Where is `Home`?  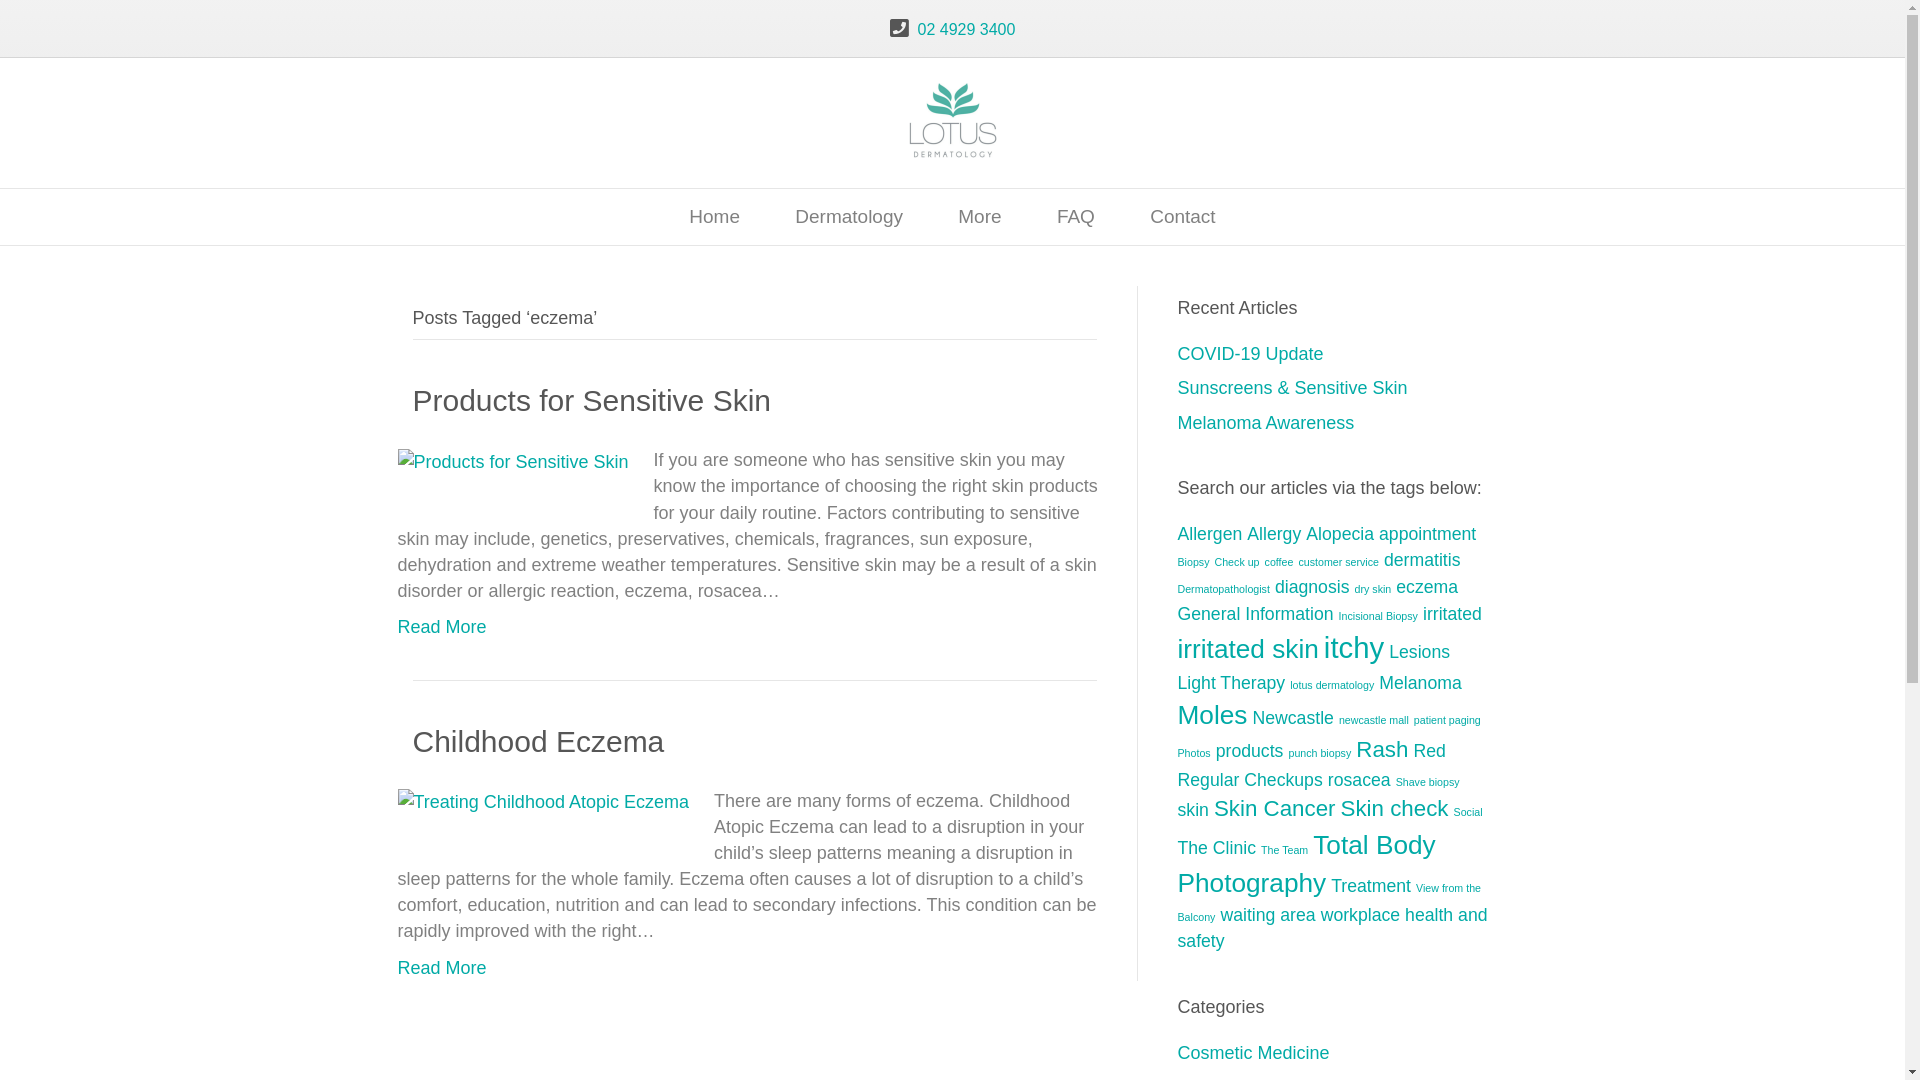 Home is located at coordinates (714, 218).